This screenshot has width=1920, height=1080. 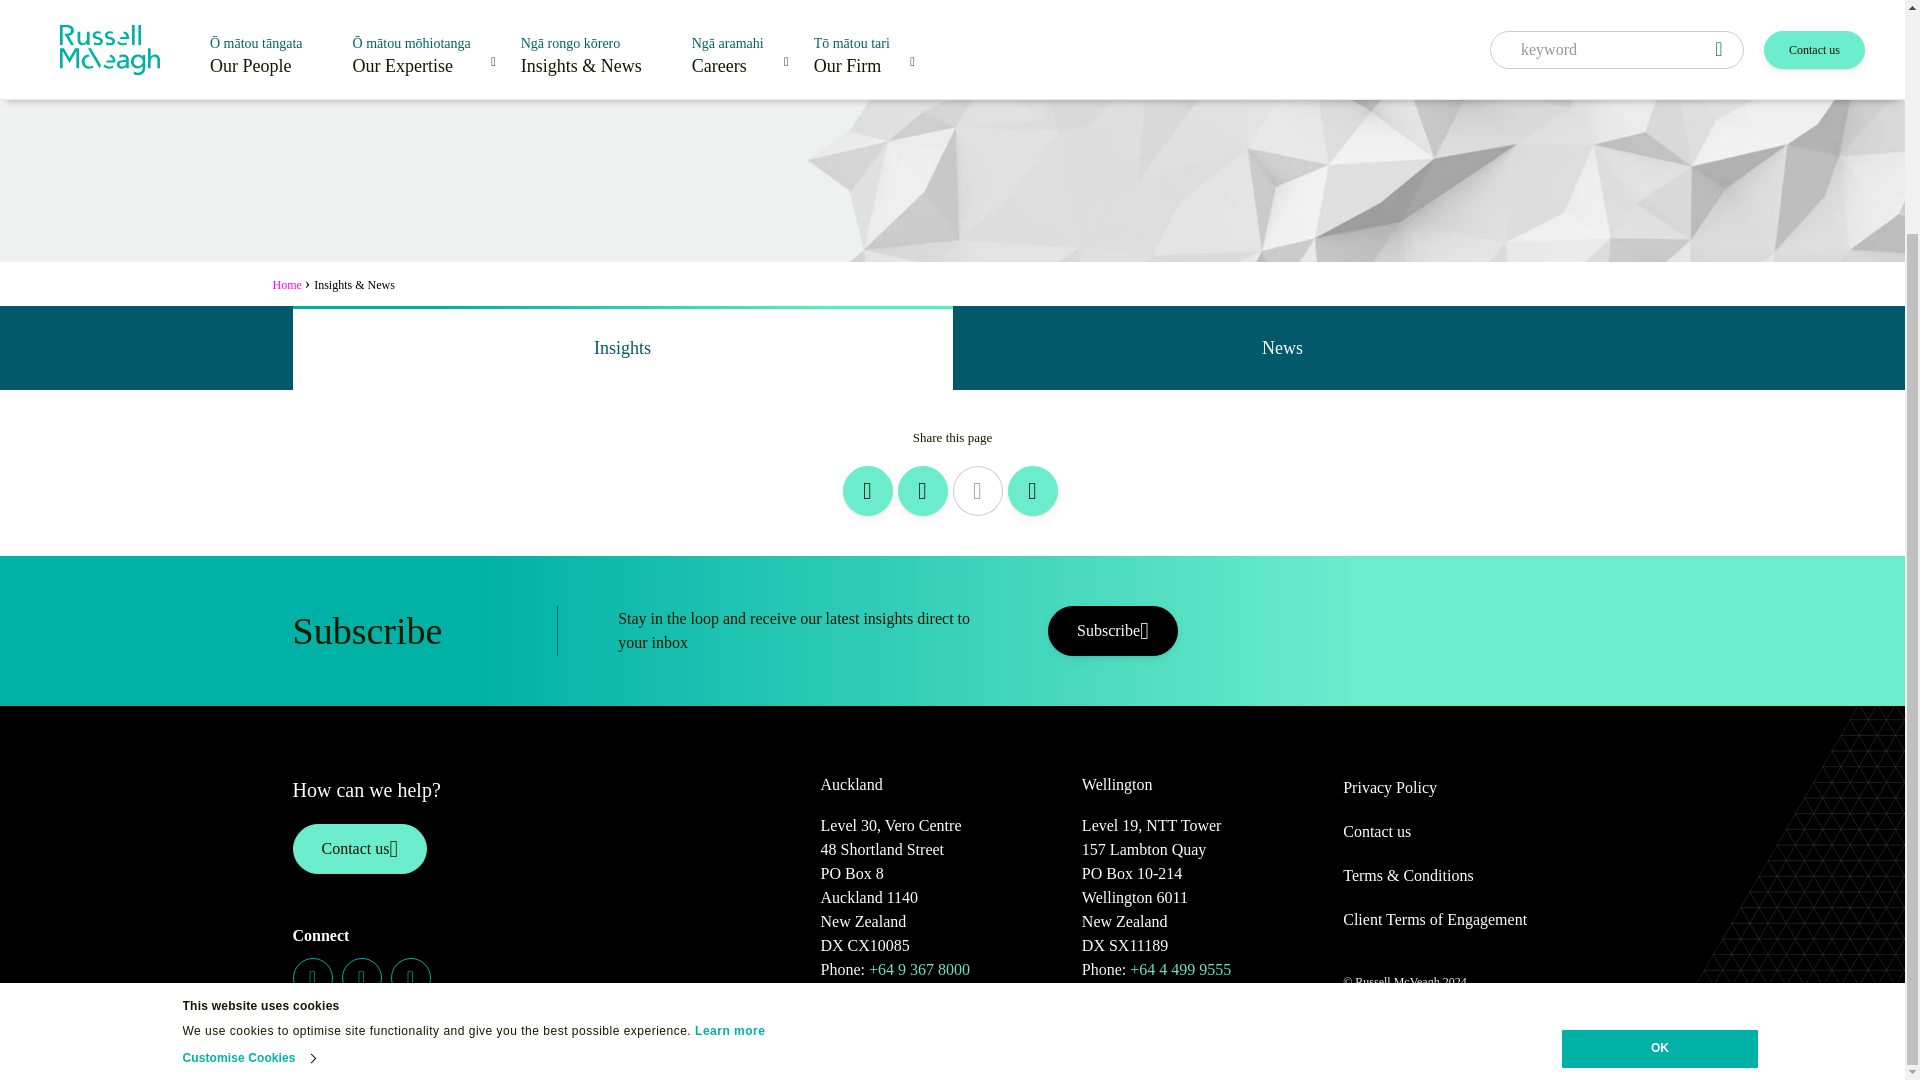 I want to click on Send to a Friend, so click(x=1032, y=490).